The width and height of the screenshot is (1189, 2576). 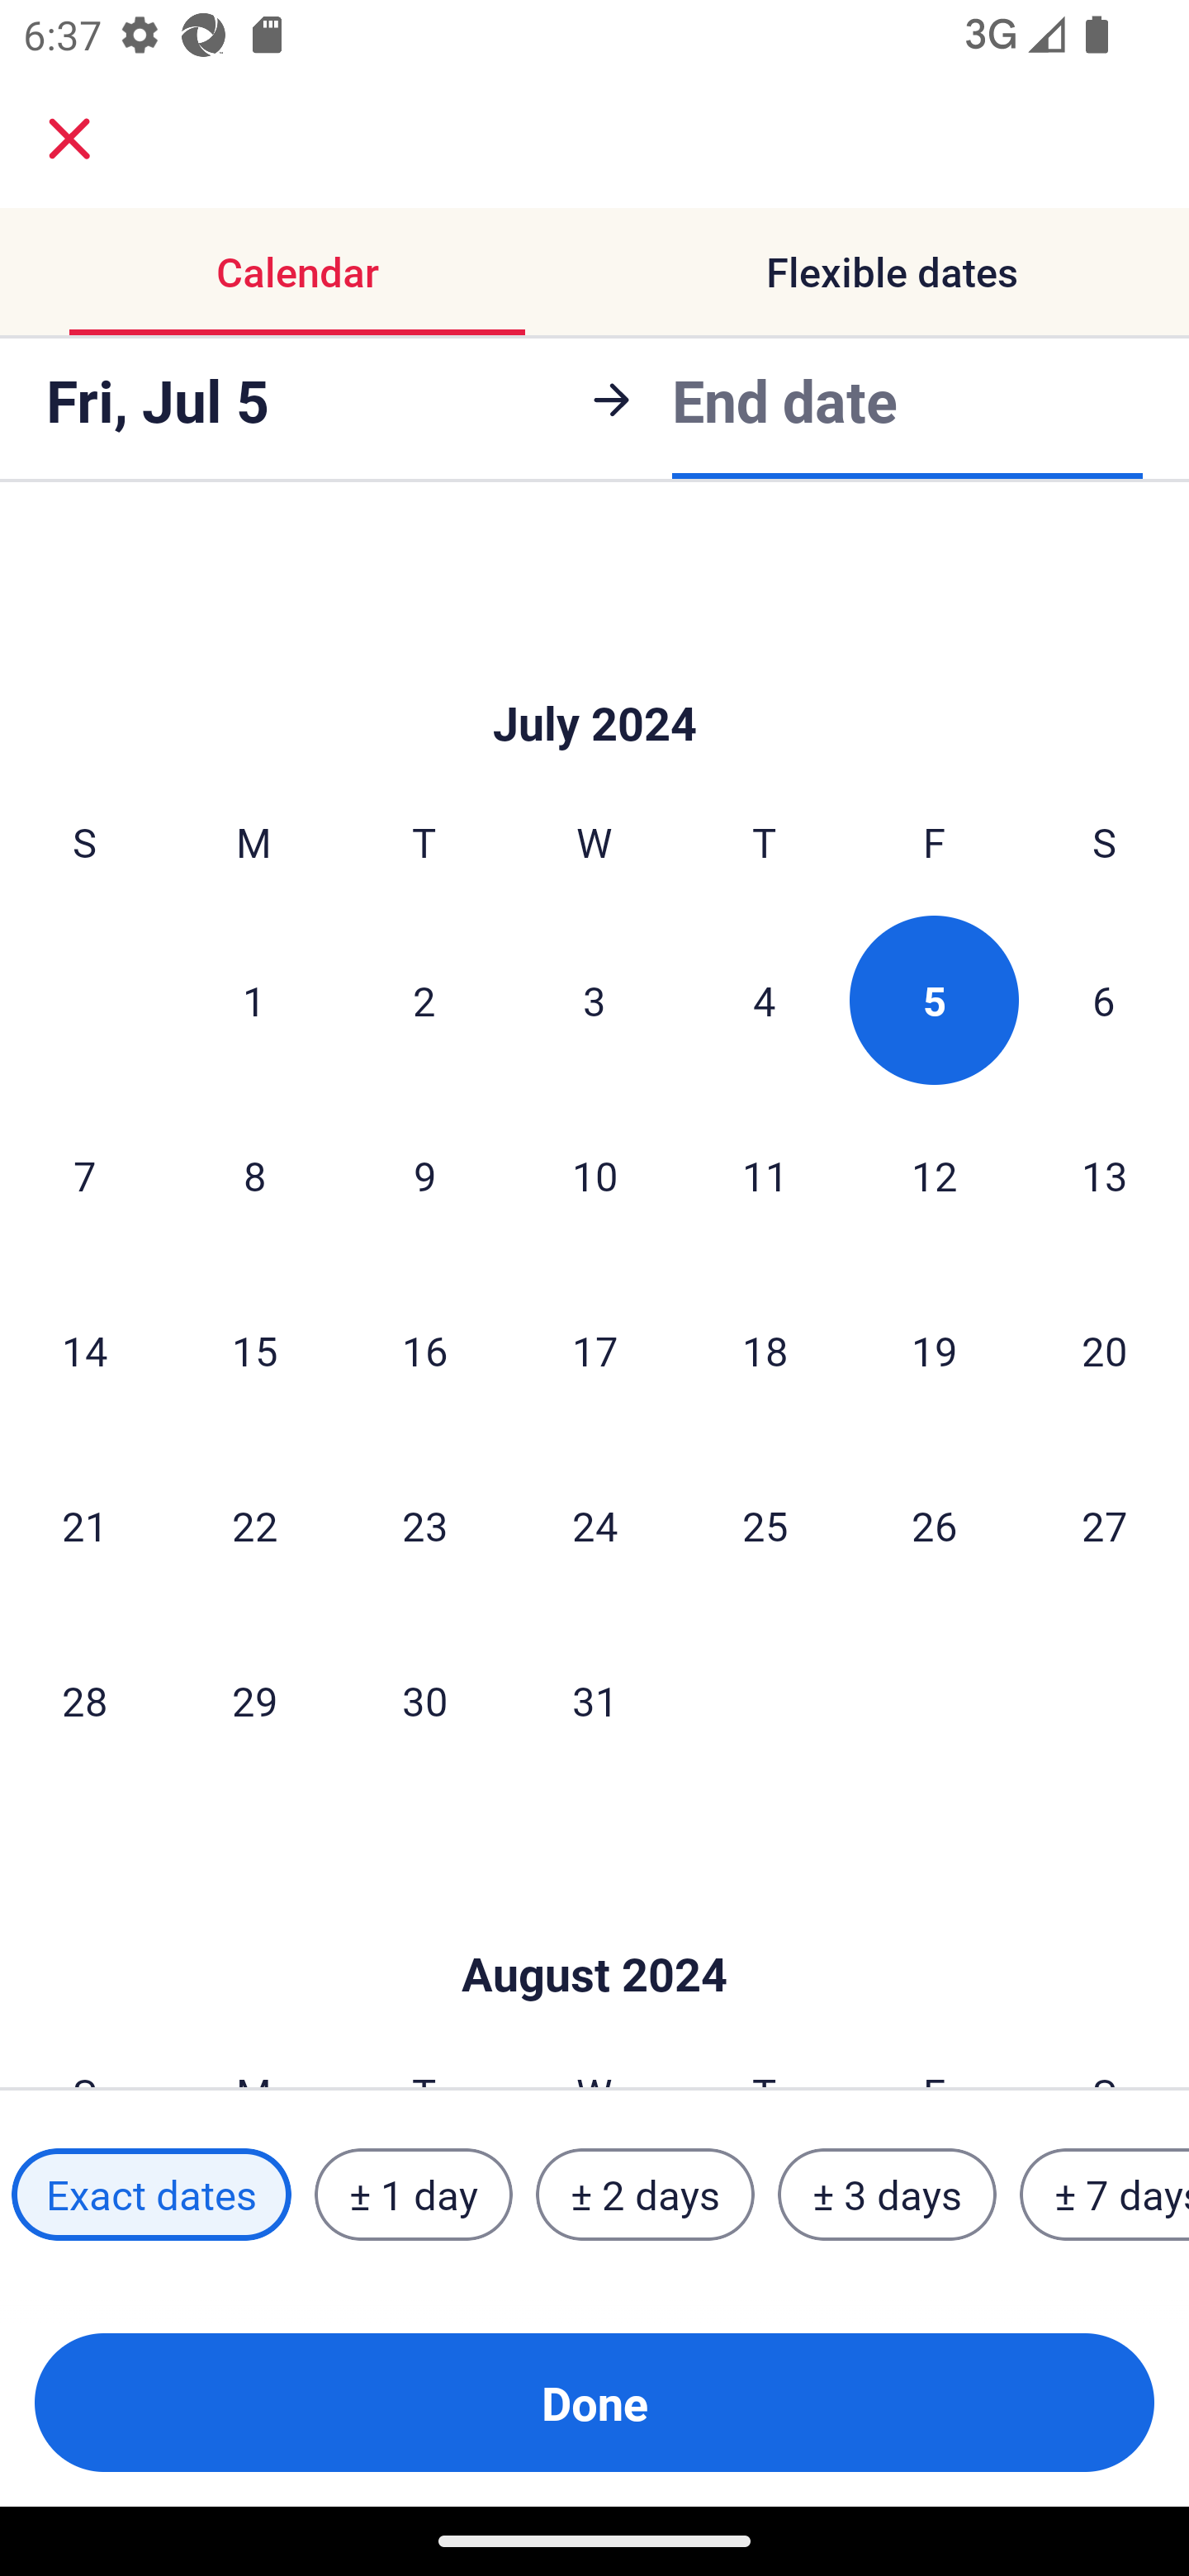 I want to click on Skip to Done, so click(x=594, y=675).